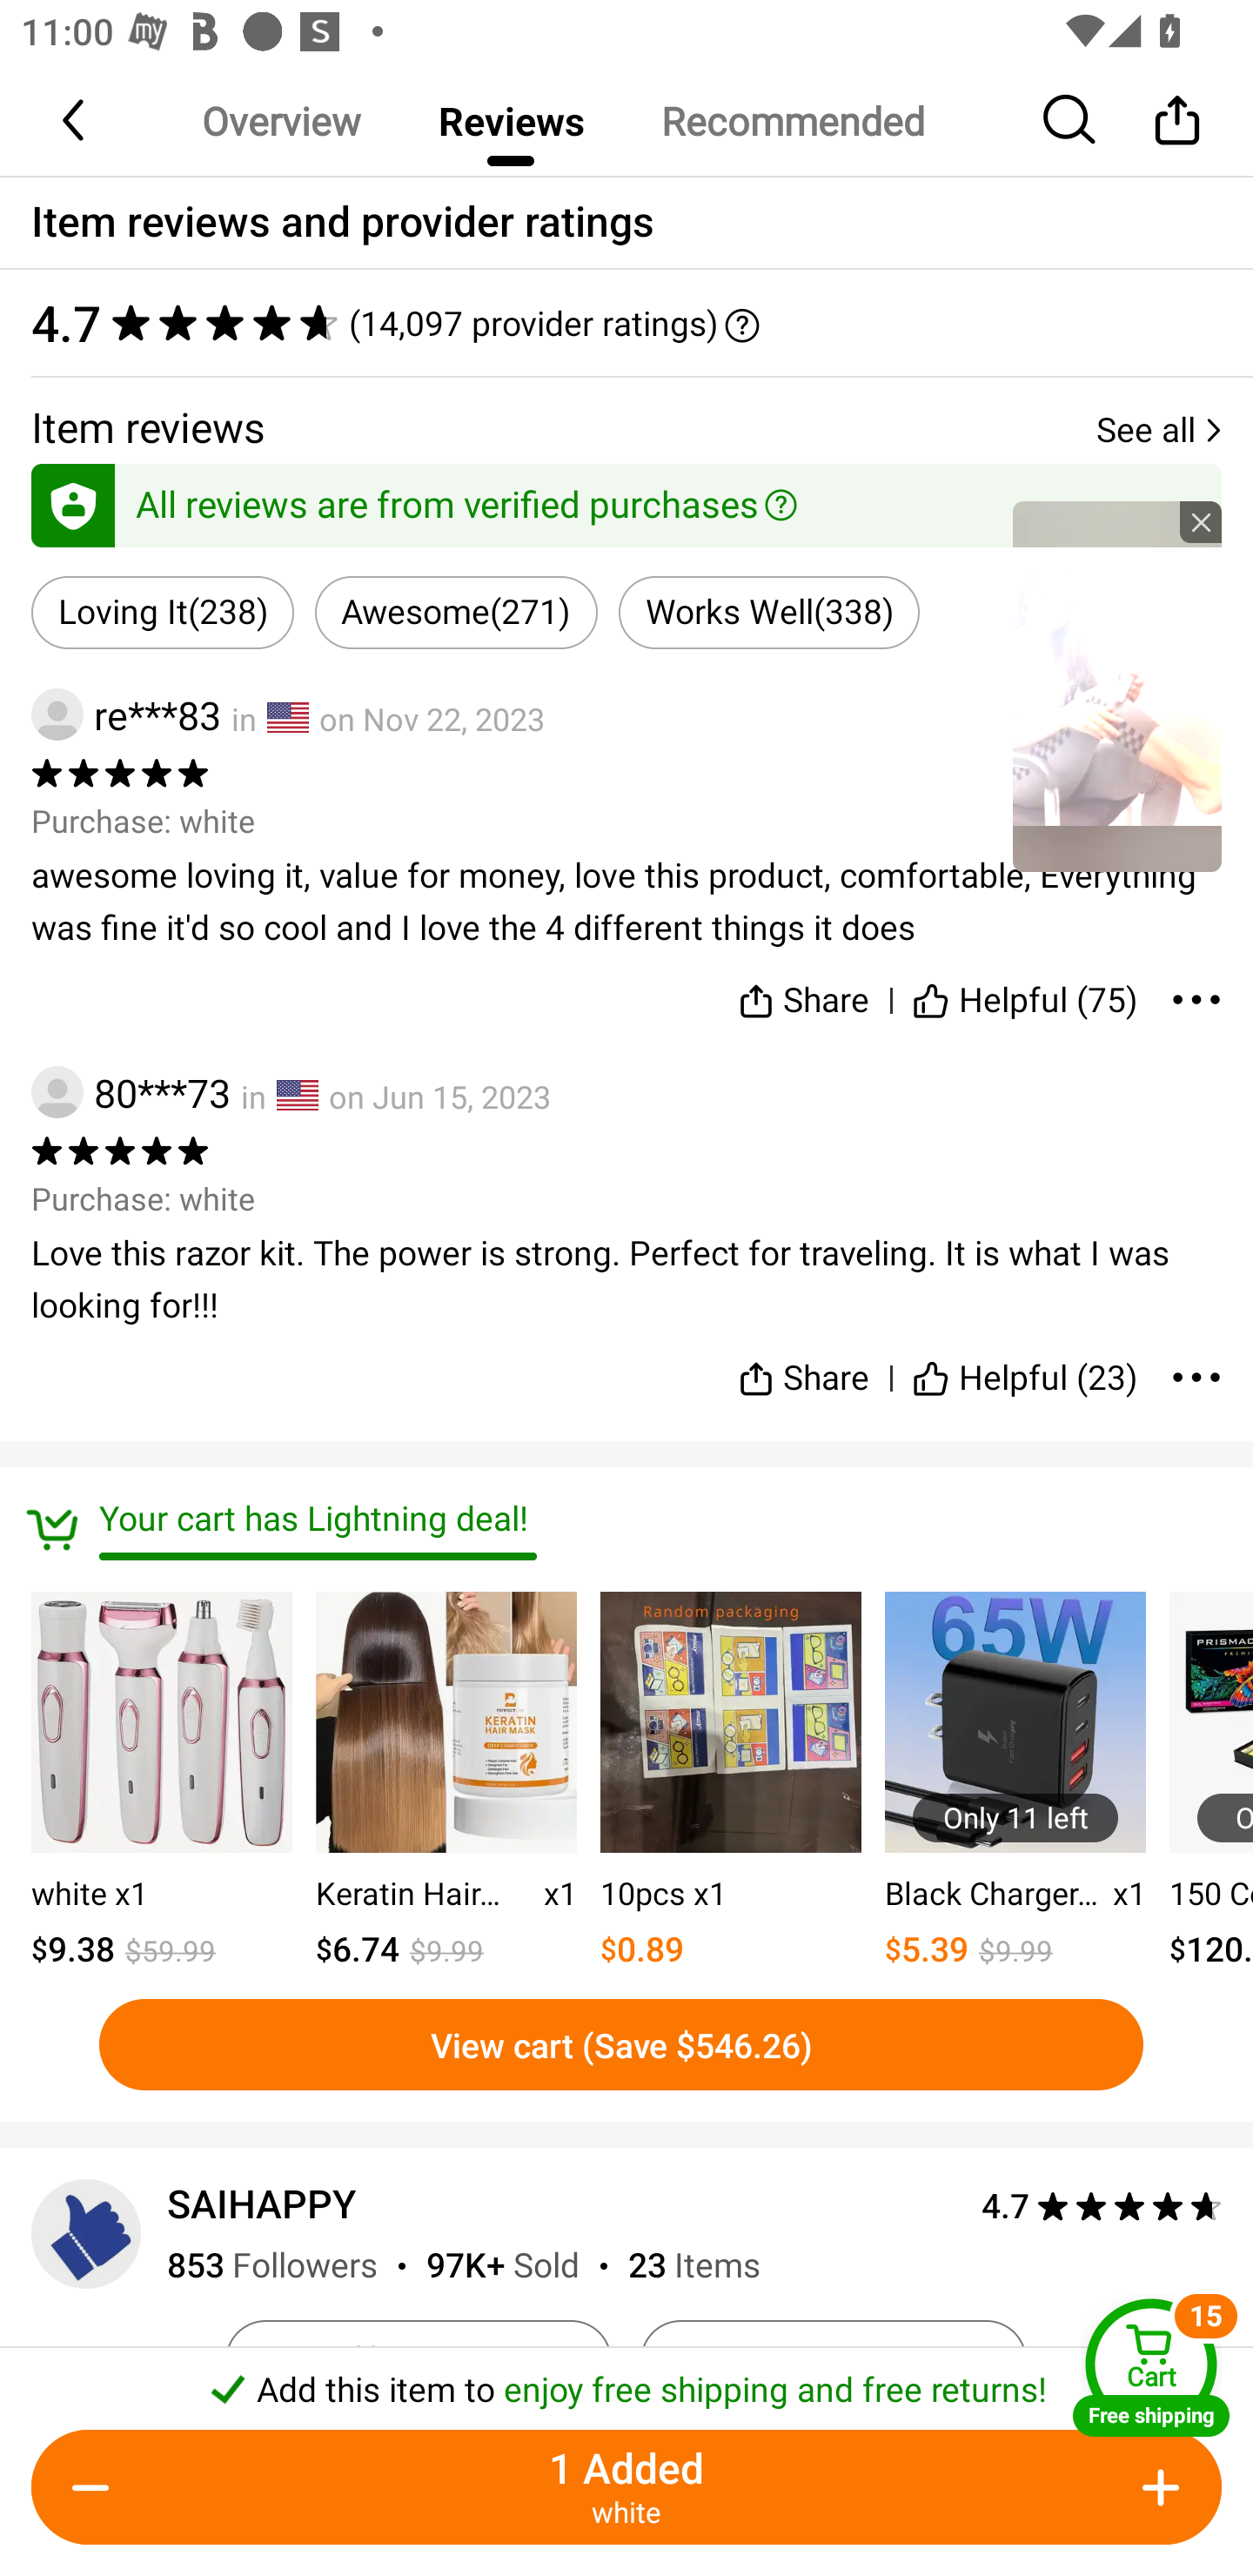 This screenshot has width=1253, height=2576. What do you see at coordinates (804, 994) in the screenshot?
I see `  Share` at bounding box center [804, 994].